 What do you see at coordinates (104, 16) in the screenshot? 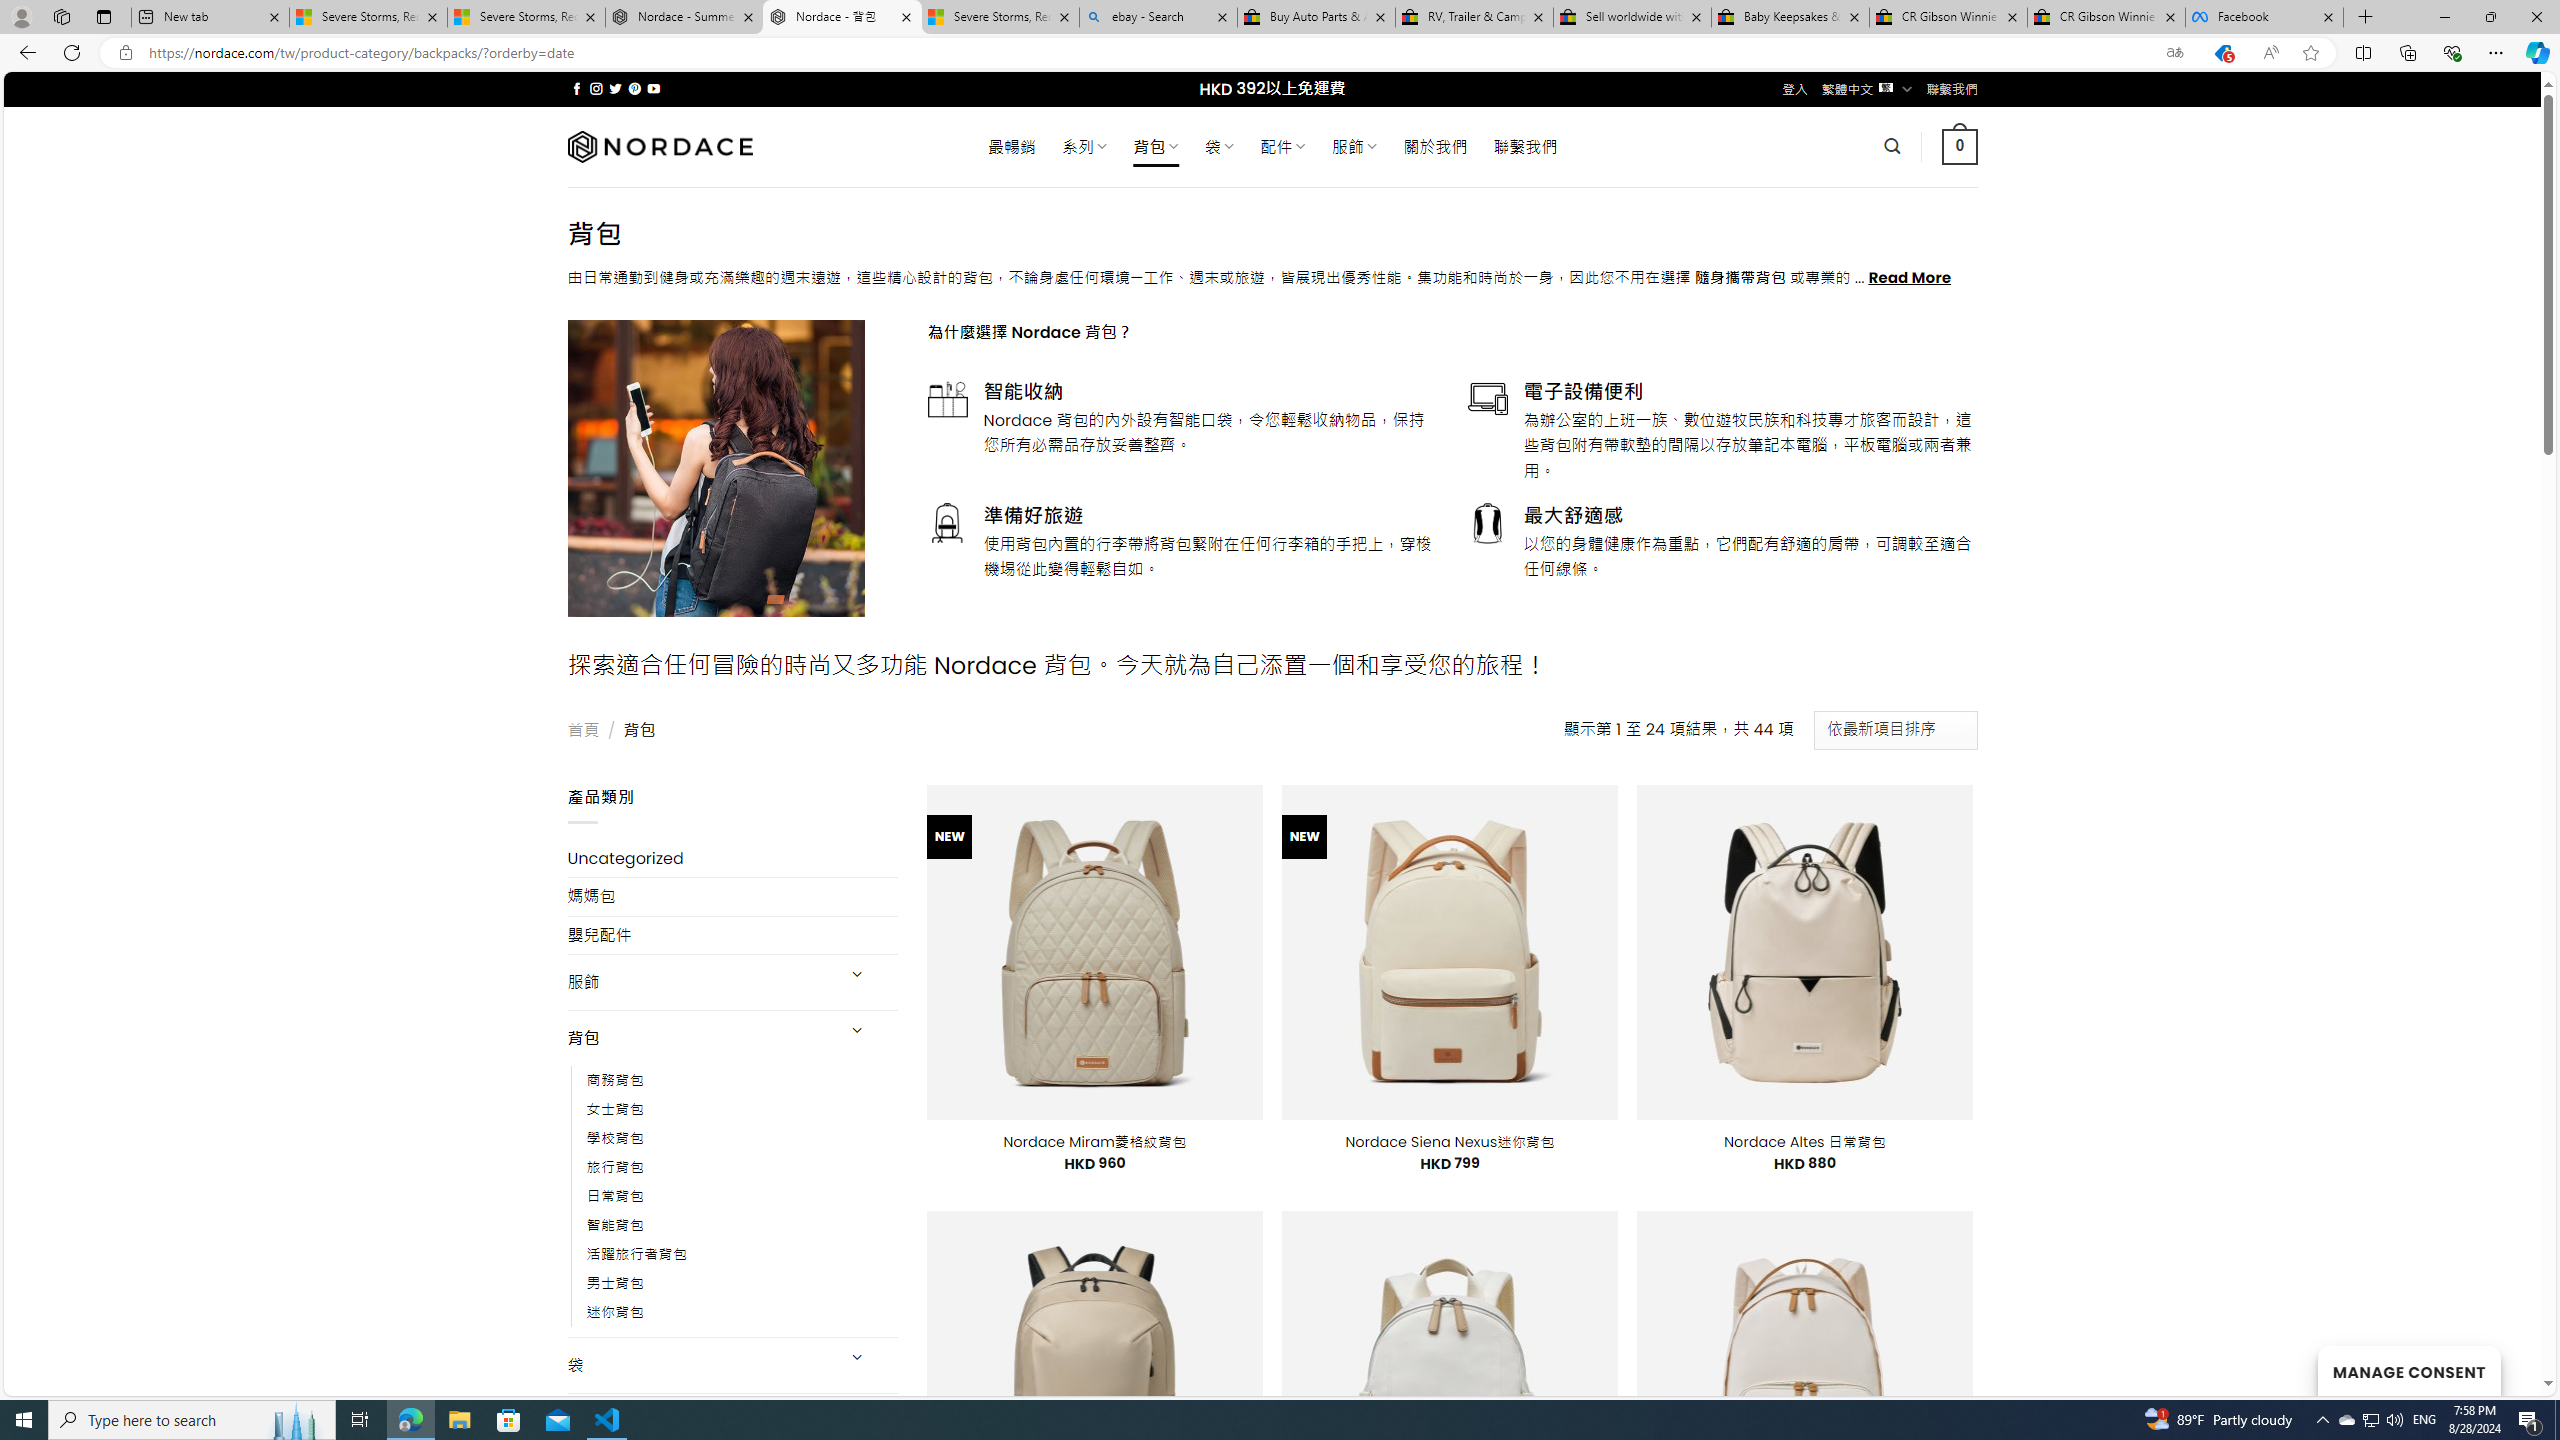
I see `Tab actions menu` at bounding box center [104, 16].